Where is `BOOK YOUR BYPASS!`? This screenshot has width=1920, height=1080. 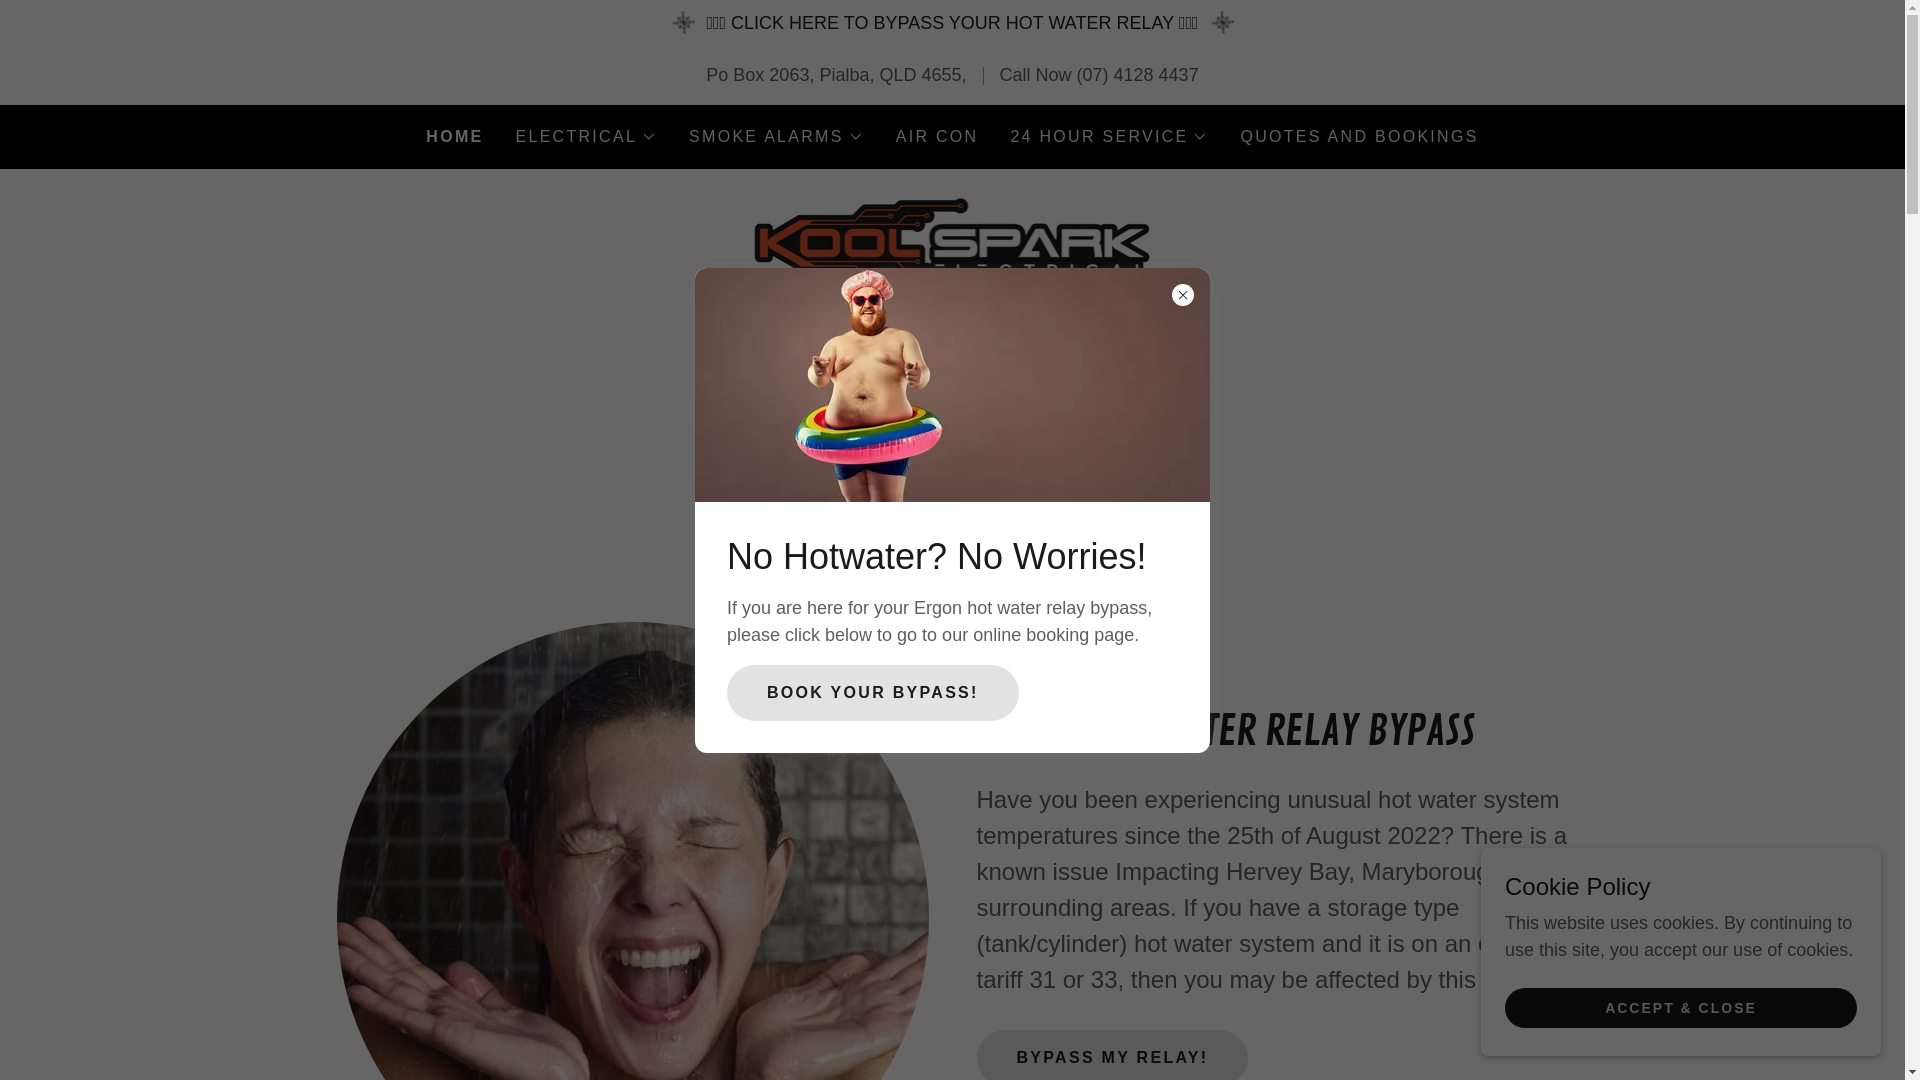
BOOK YOUR BYPASS! is located at coordinates (873, 692).